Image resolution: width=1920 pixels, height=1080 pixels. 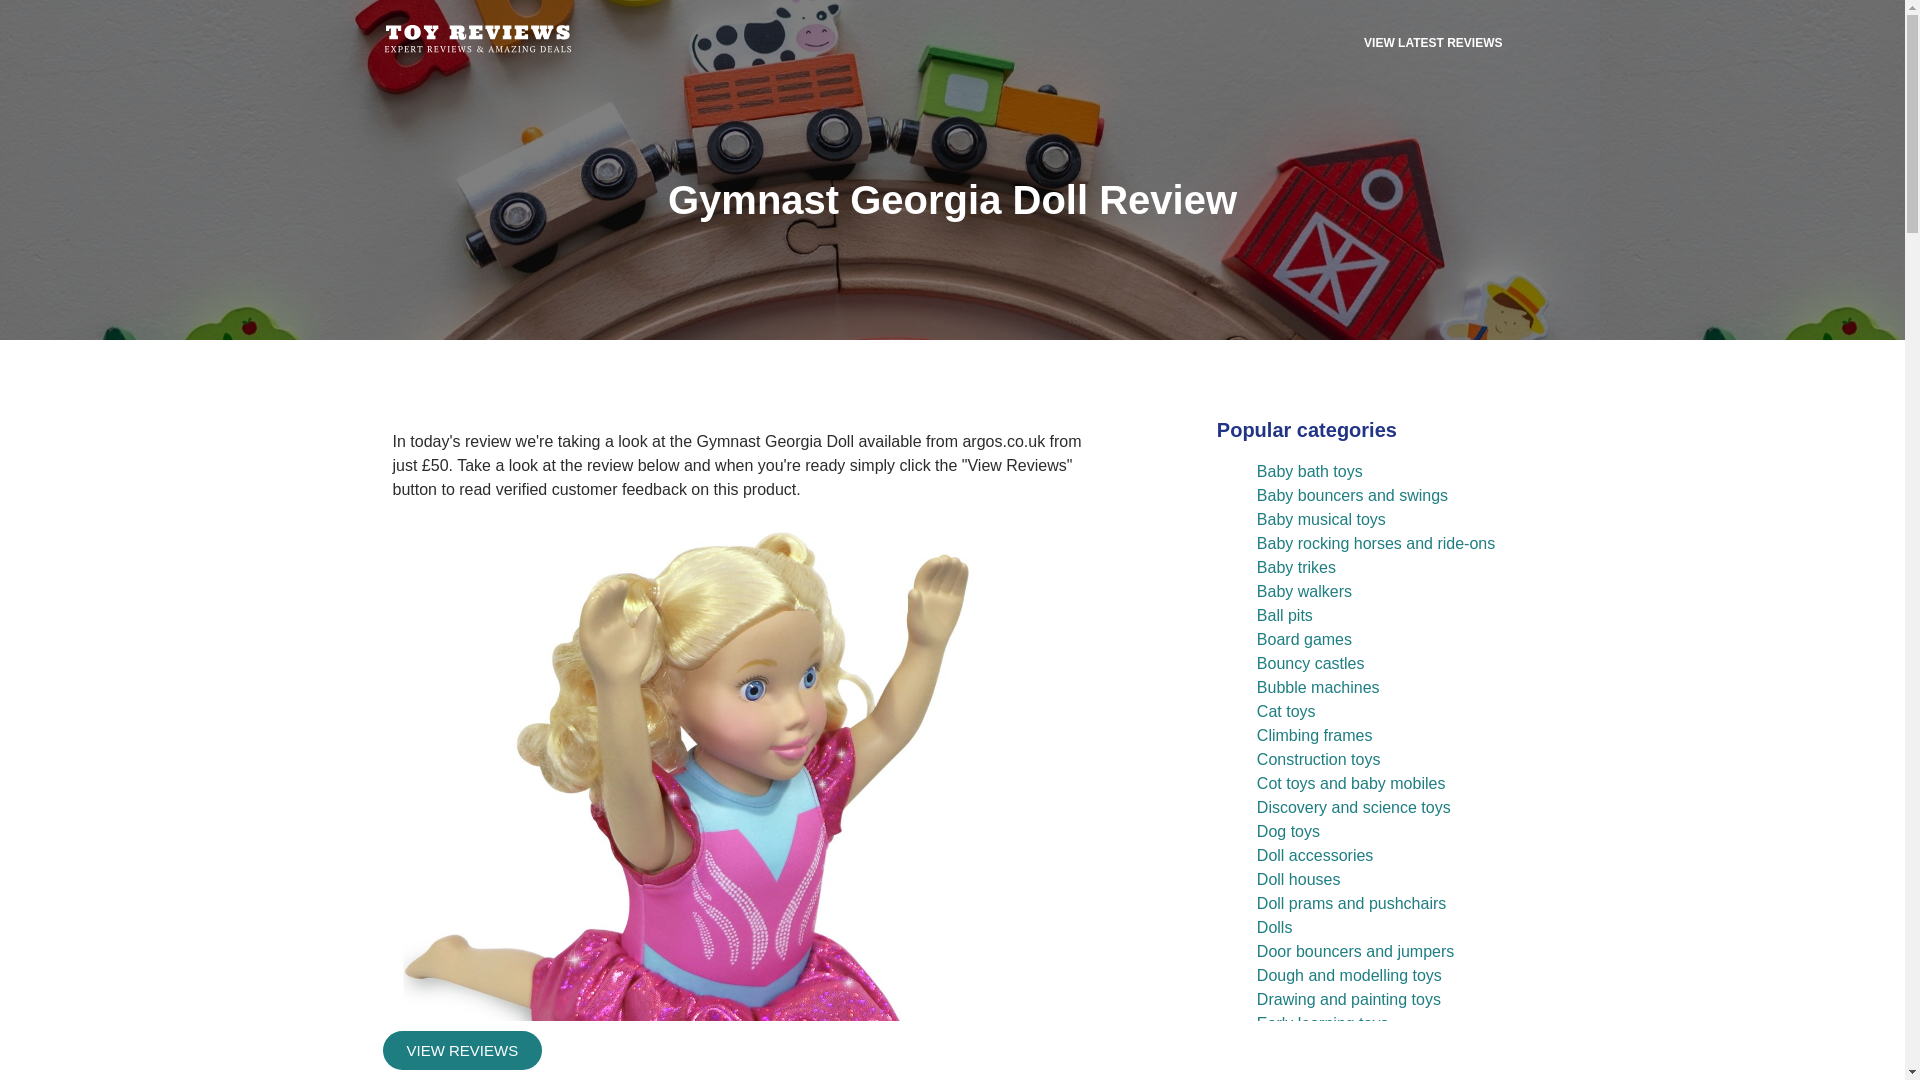 What do you see at coordinates (1304, 592) in the screenshot?
I see `Baby walkers` at bounding box center [1304, 592].